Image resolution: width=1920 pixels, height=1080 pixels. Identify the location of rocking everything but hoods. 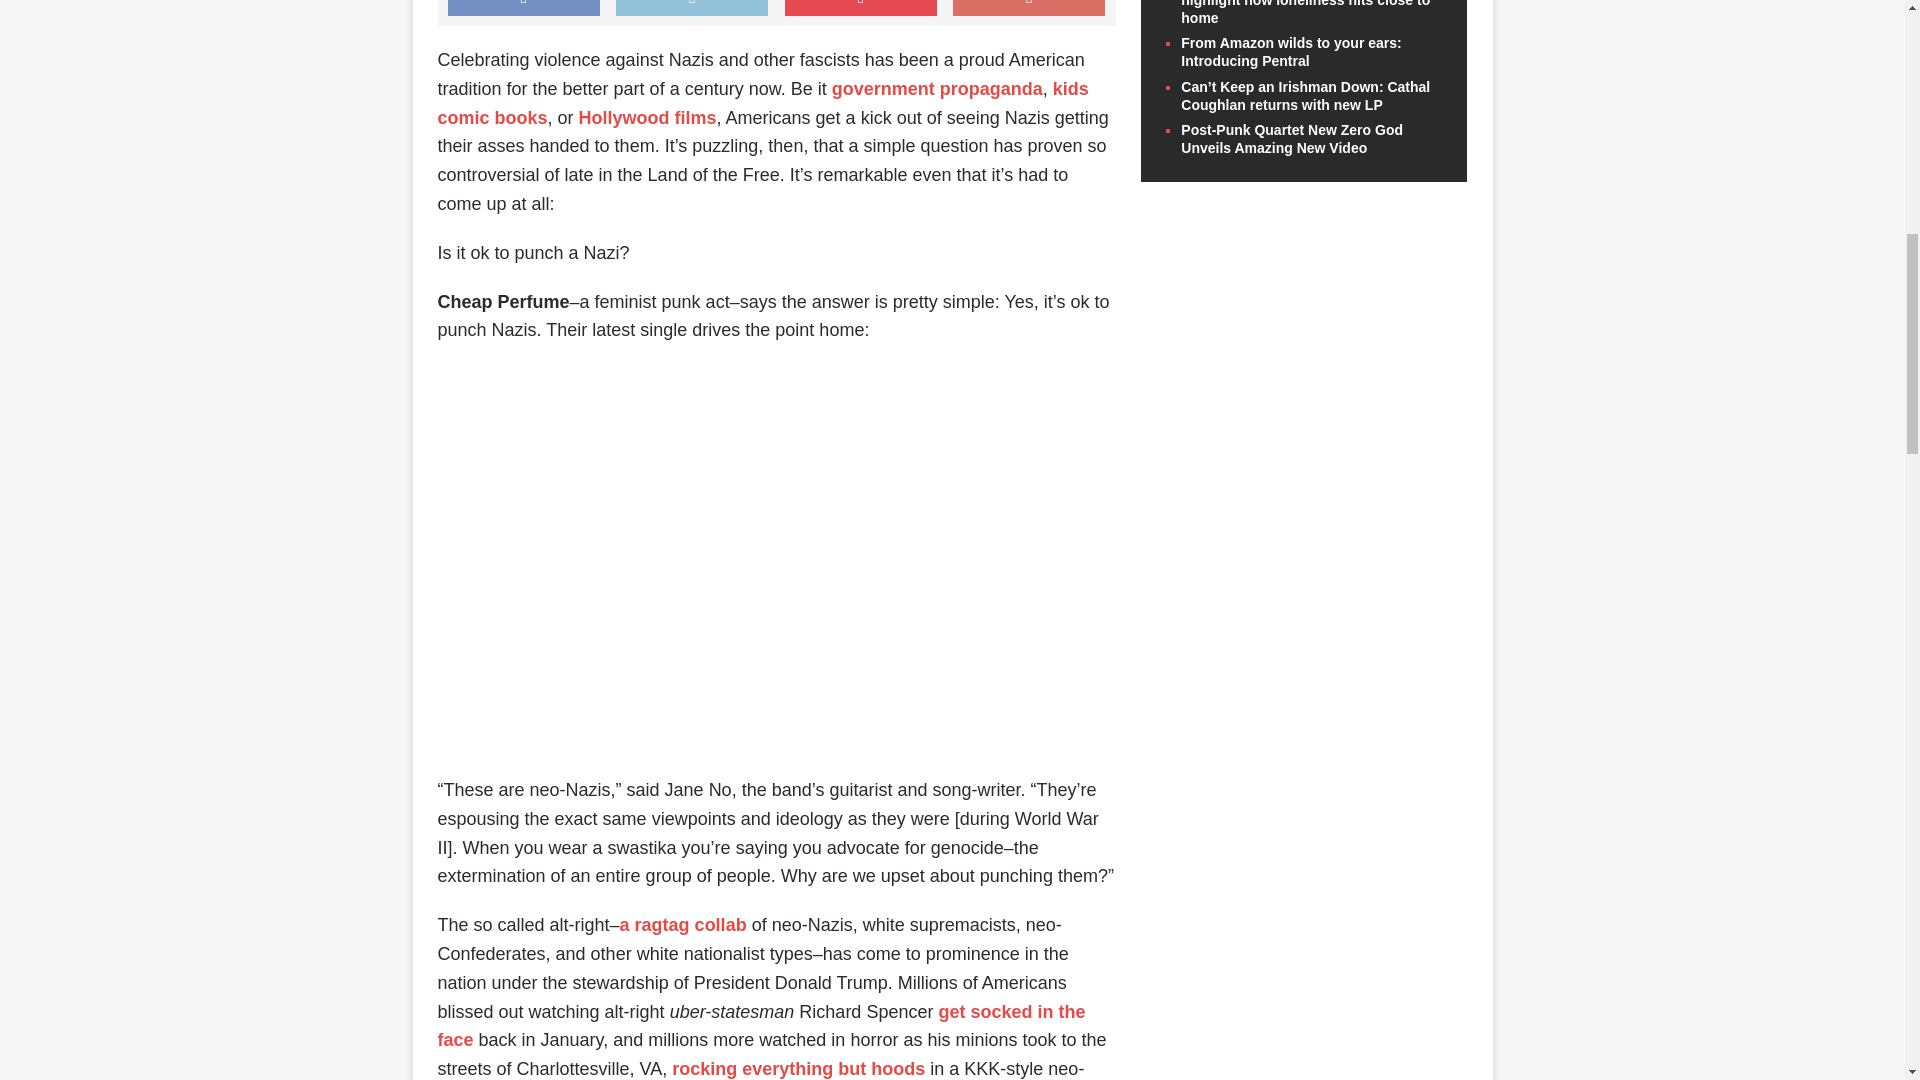
(798, 1068).